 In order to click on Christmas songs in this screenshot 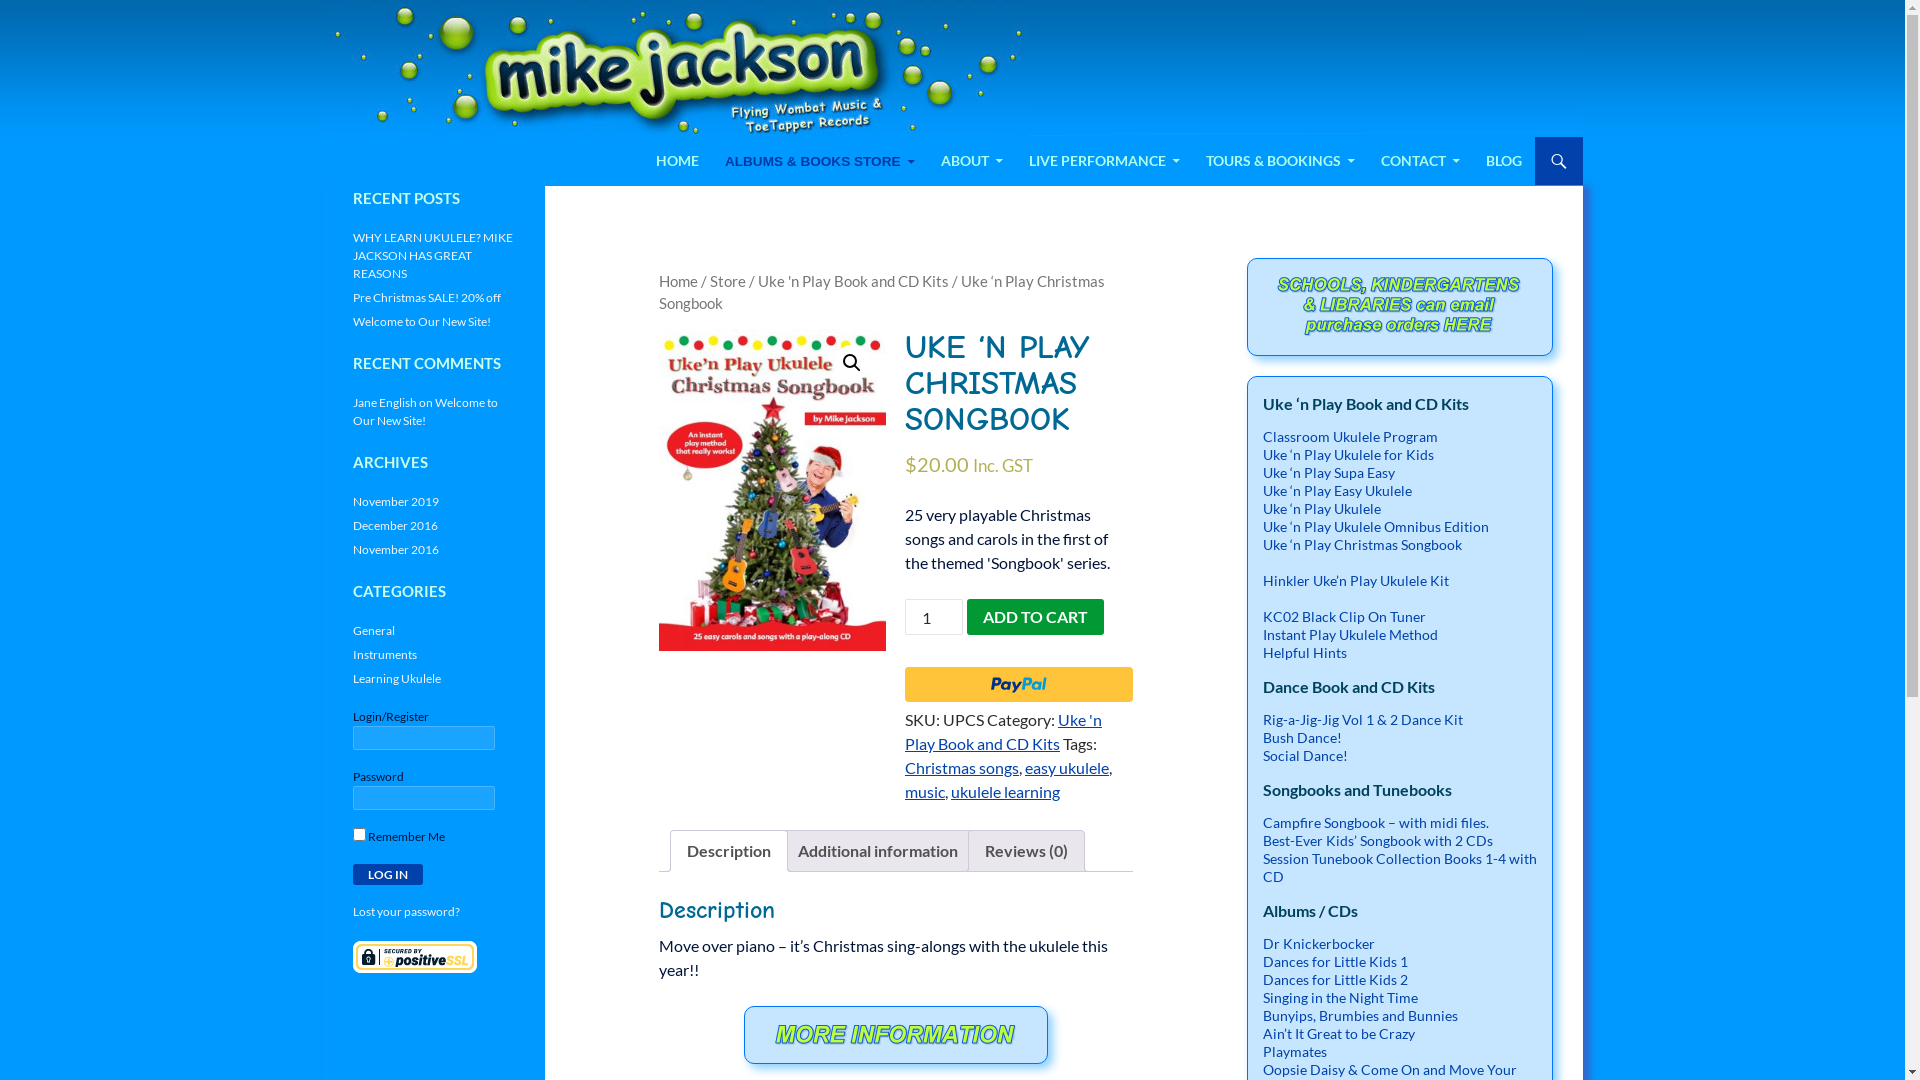, I will do `click(962, 768)`.